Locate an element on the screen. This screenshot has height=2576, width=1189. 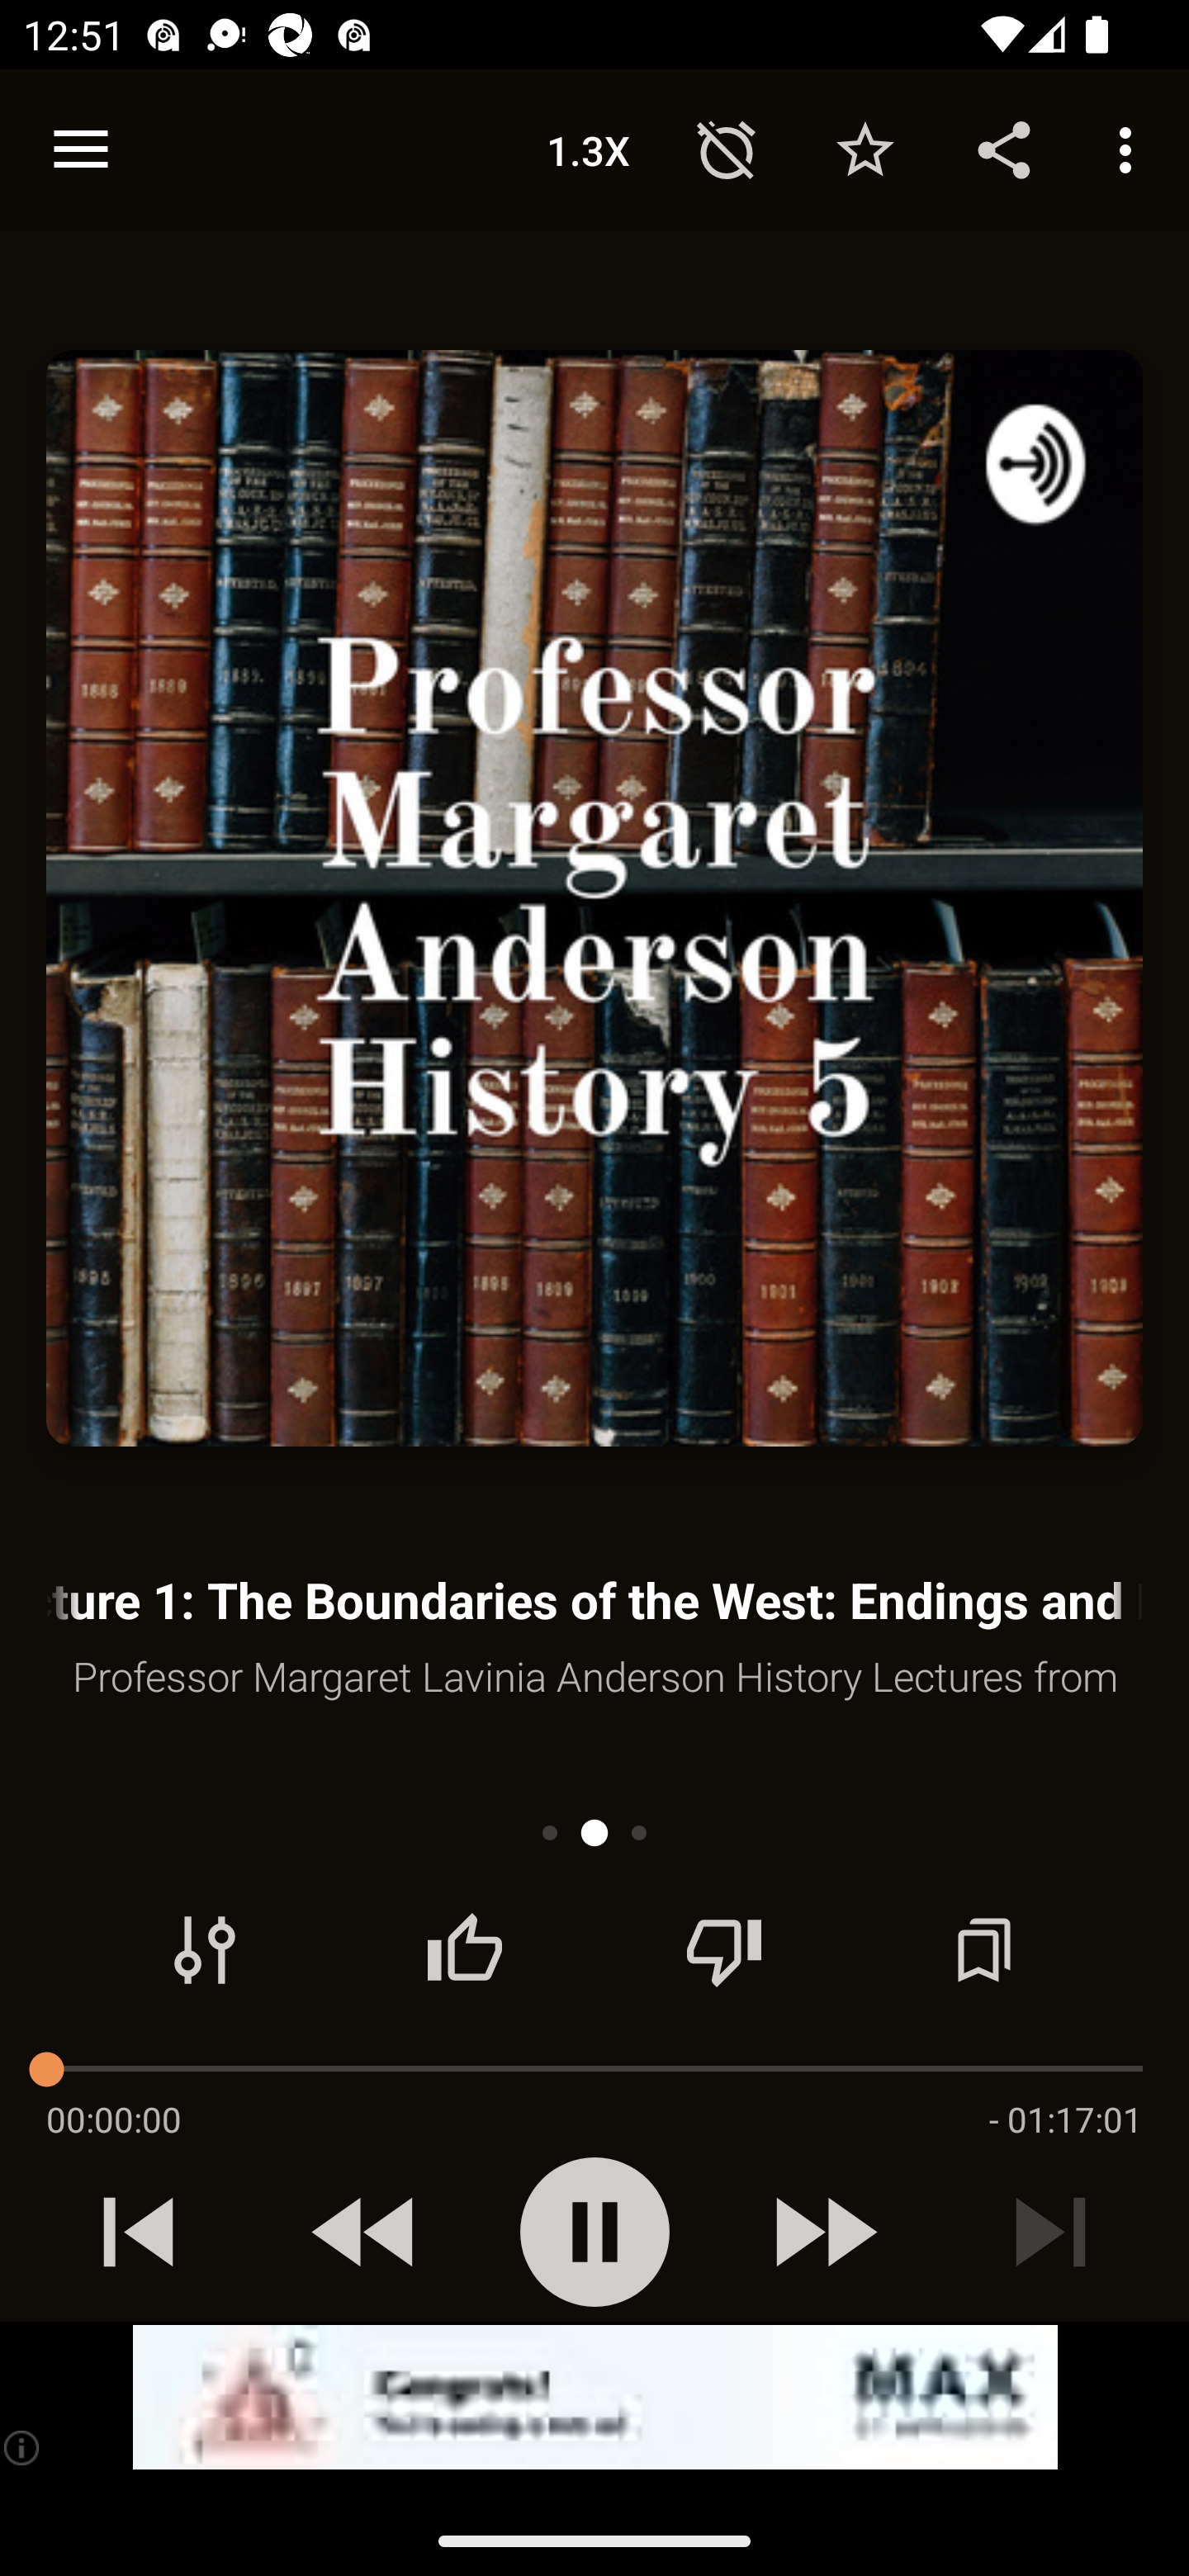
More options is located at coordinates (1131, 149).